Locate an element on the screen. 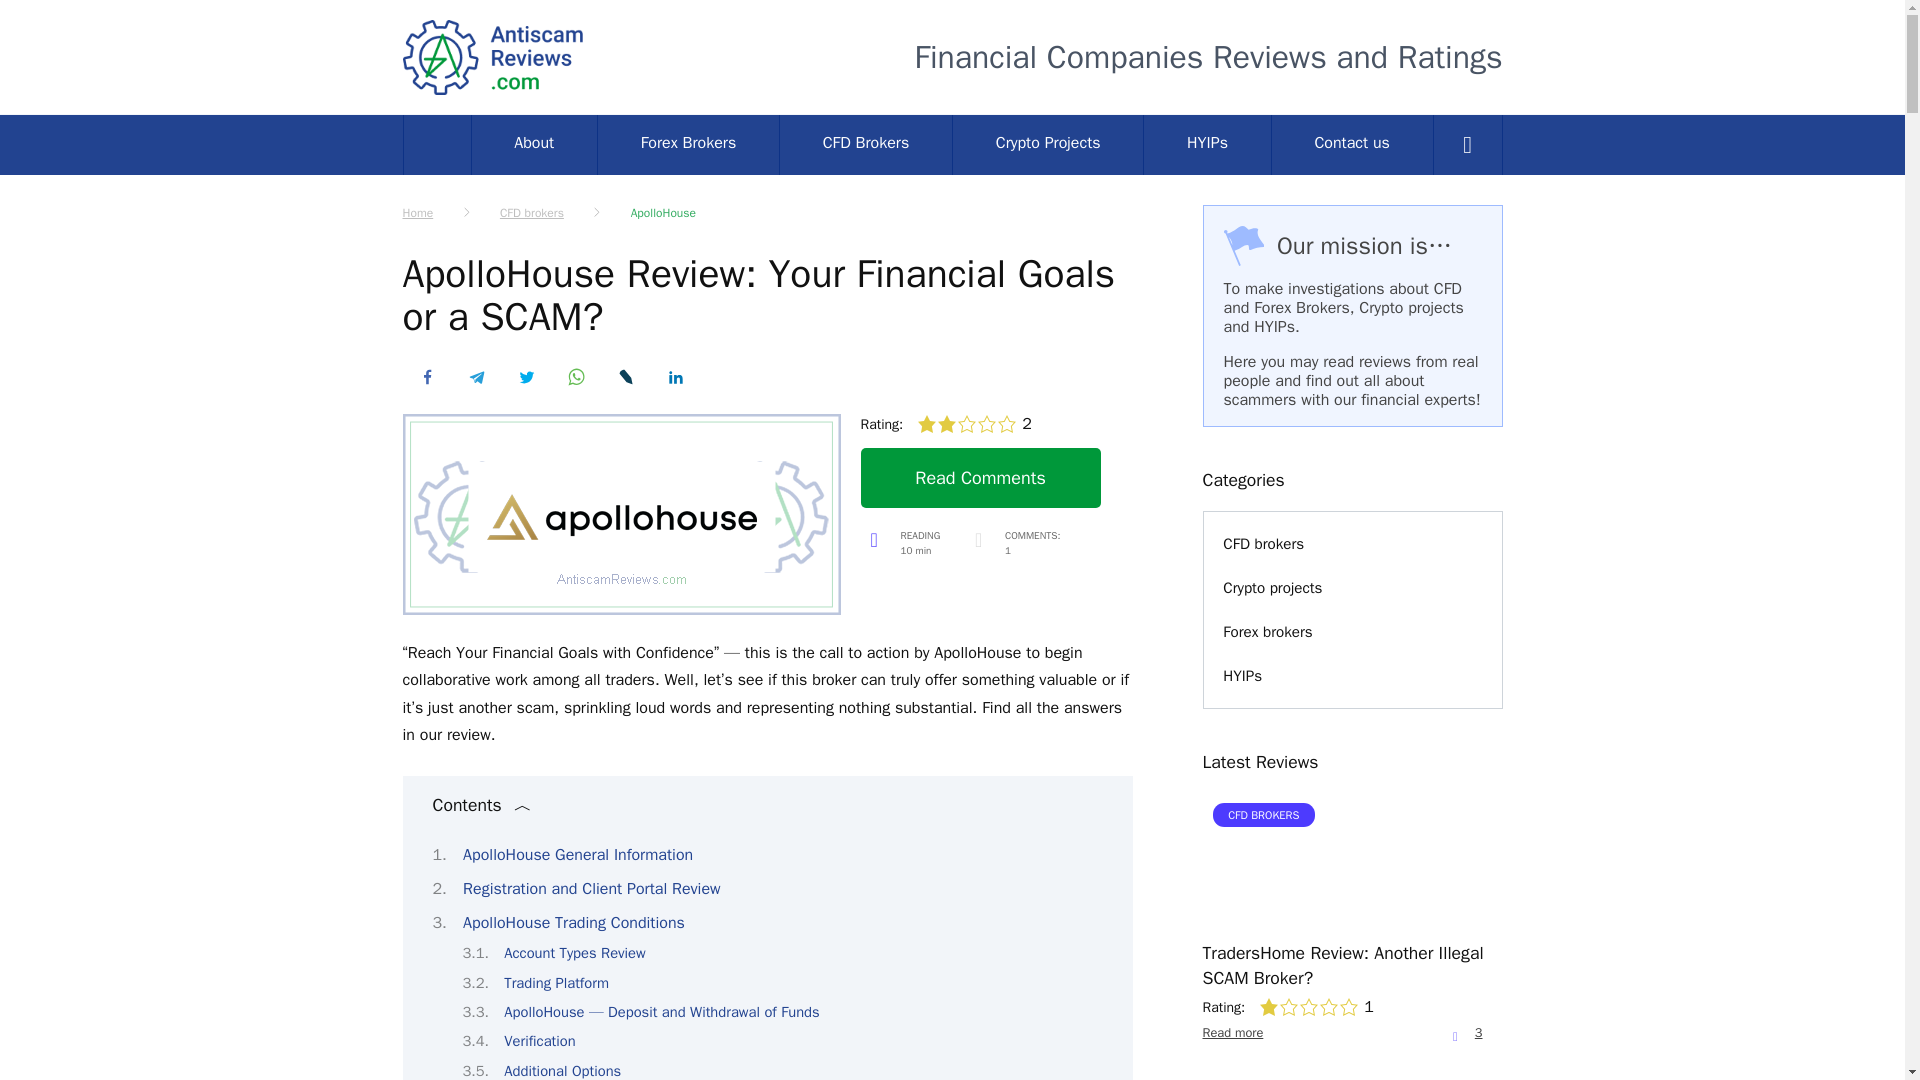  Home is located at coordinates (417, 213).